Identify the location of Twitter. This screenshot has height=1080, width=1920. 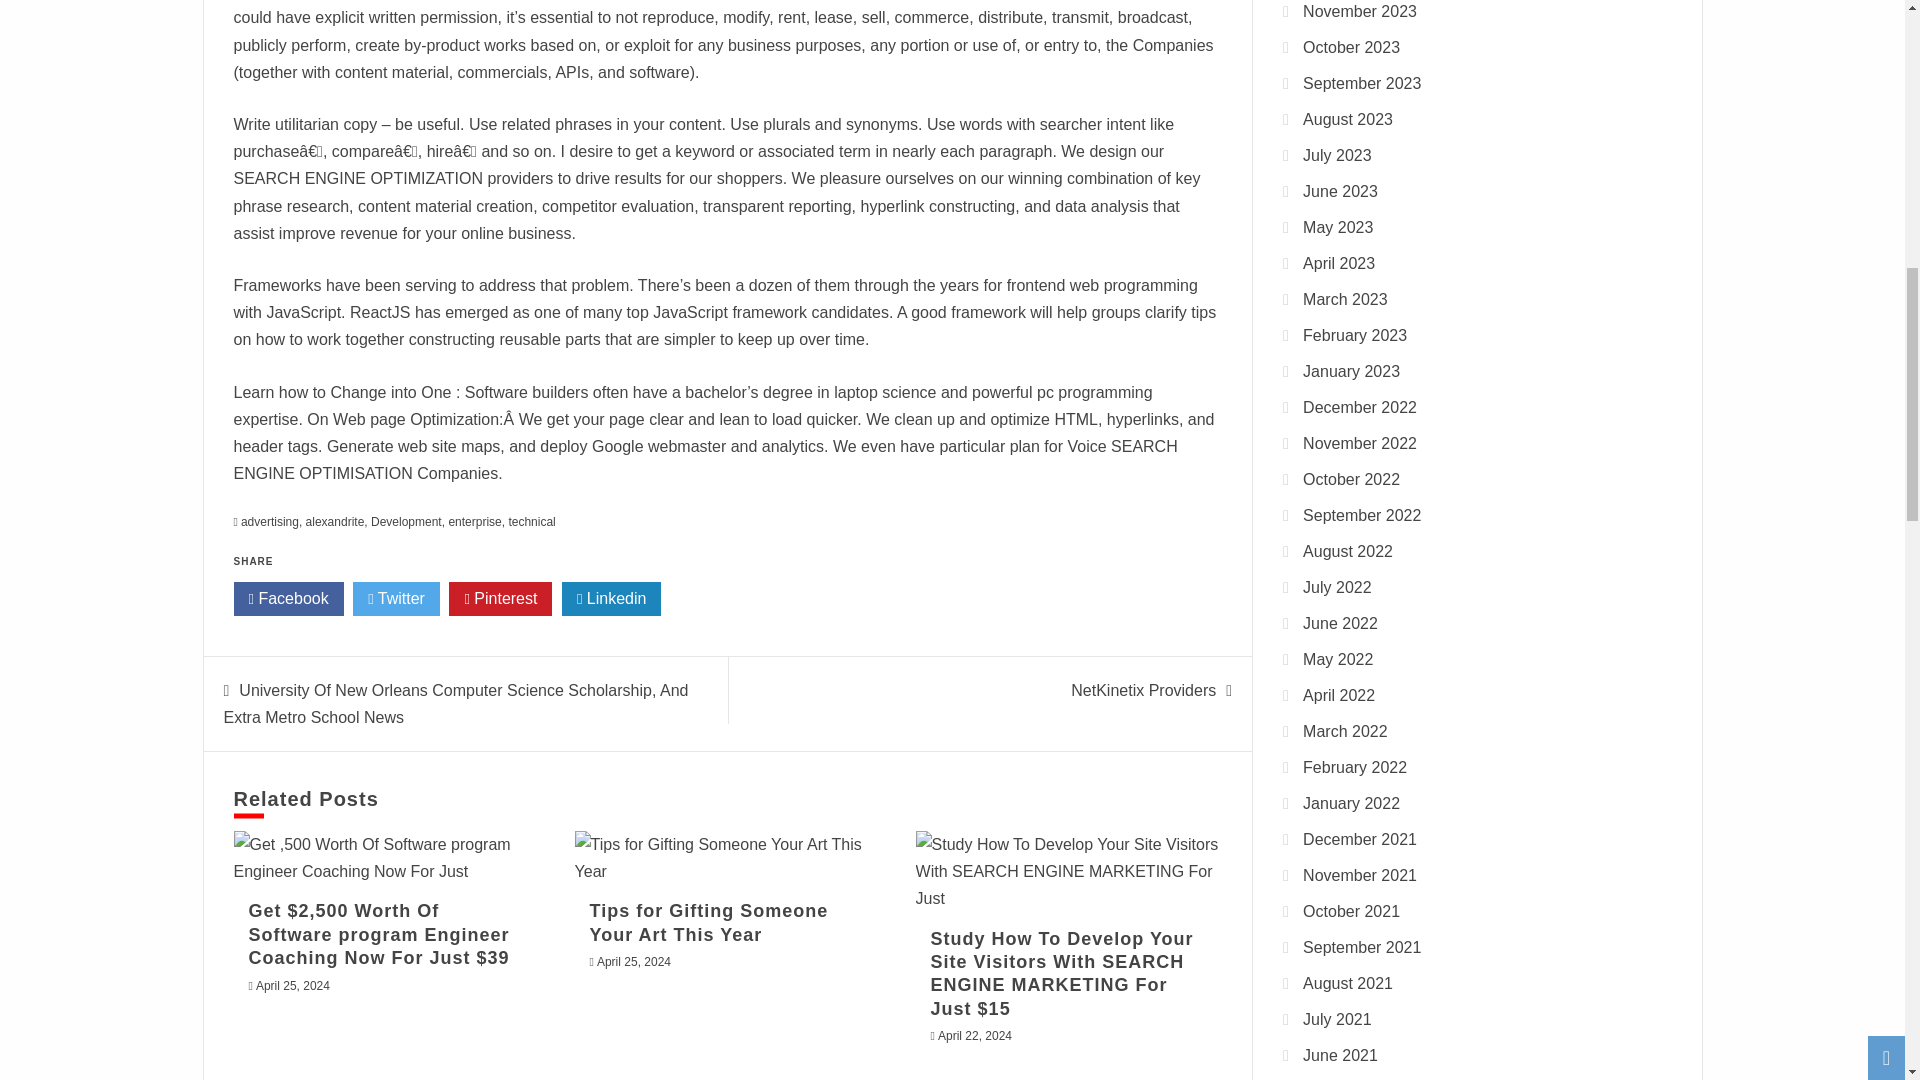
(396, 598).